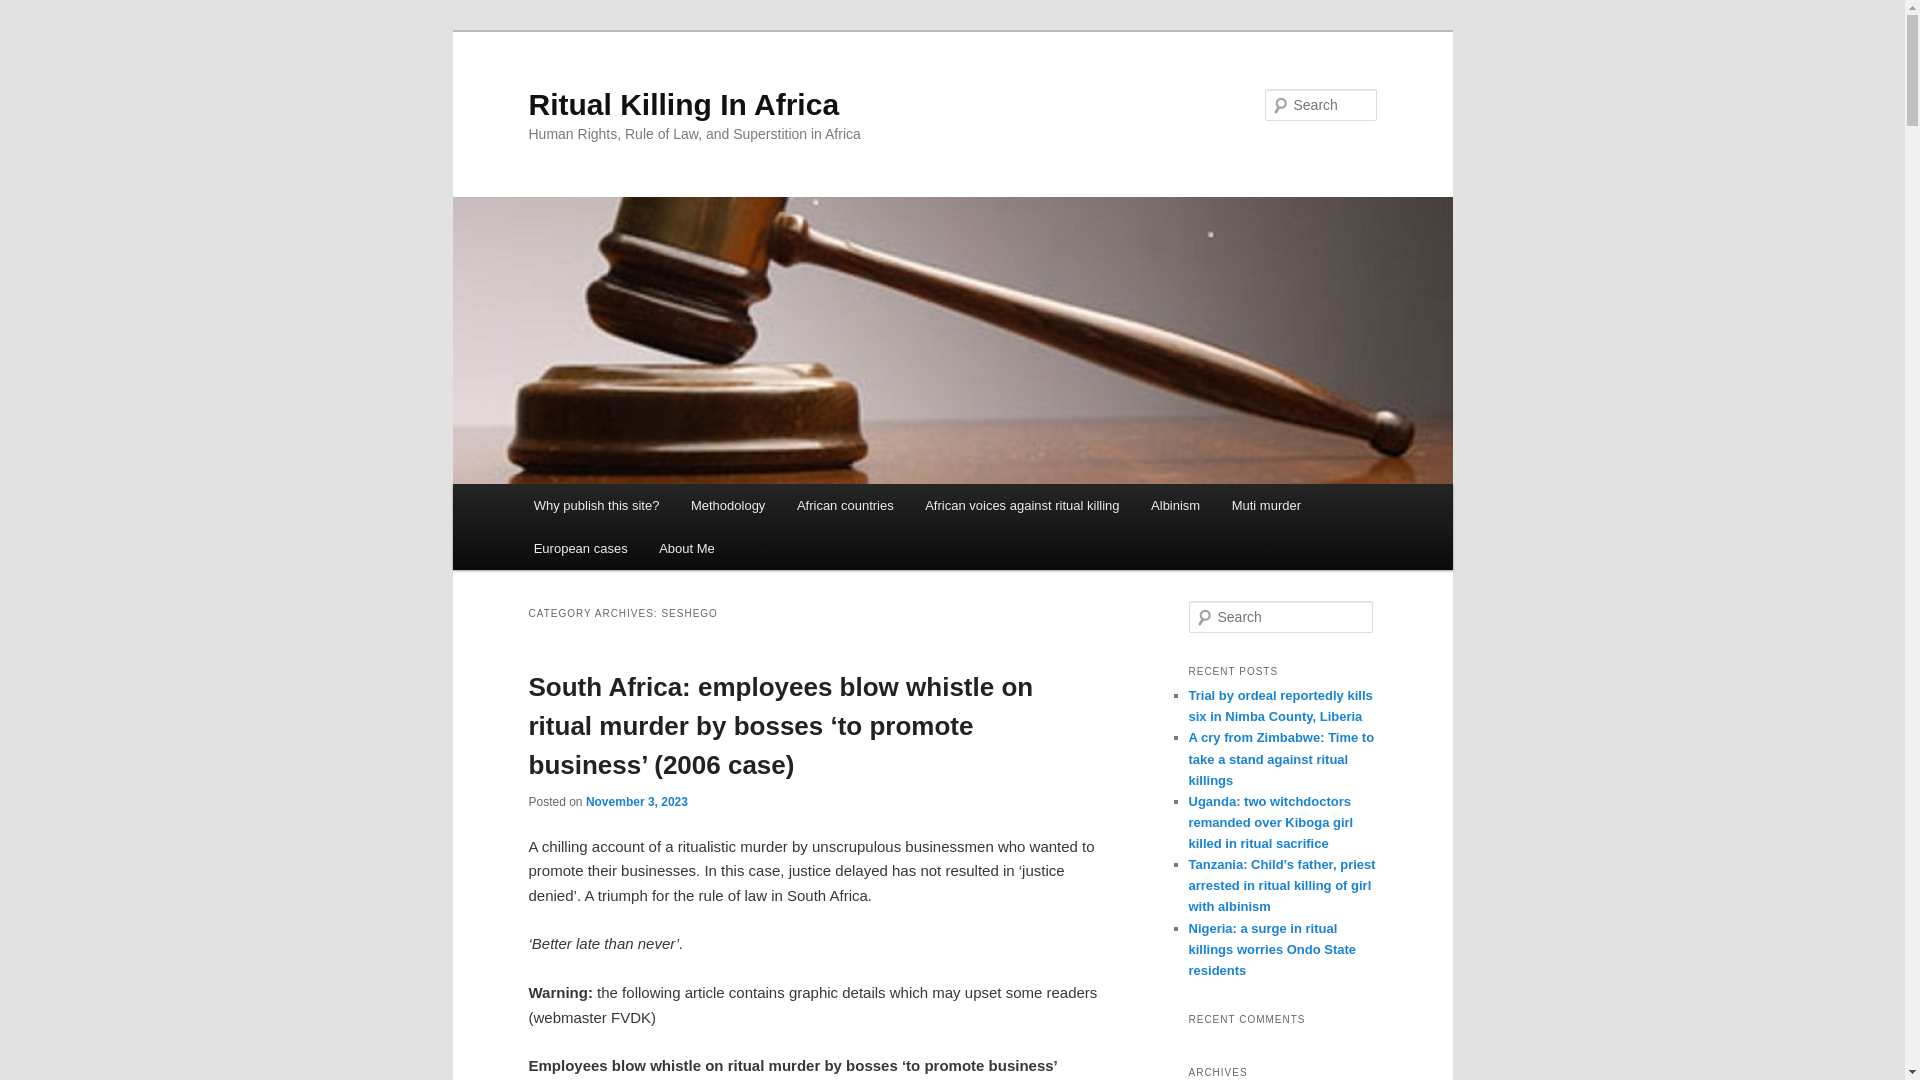 Image resolution: width=1920 pixels, height=1080 pixels. What do you see at coordinates (684, 104) in the screenshot?
I see `Ritual Killing In Africa` at bounding box center [684, 104].